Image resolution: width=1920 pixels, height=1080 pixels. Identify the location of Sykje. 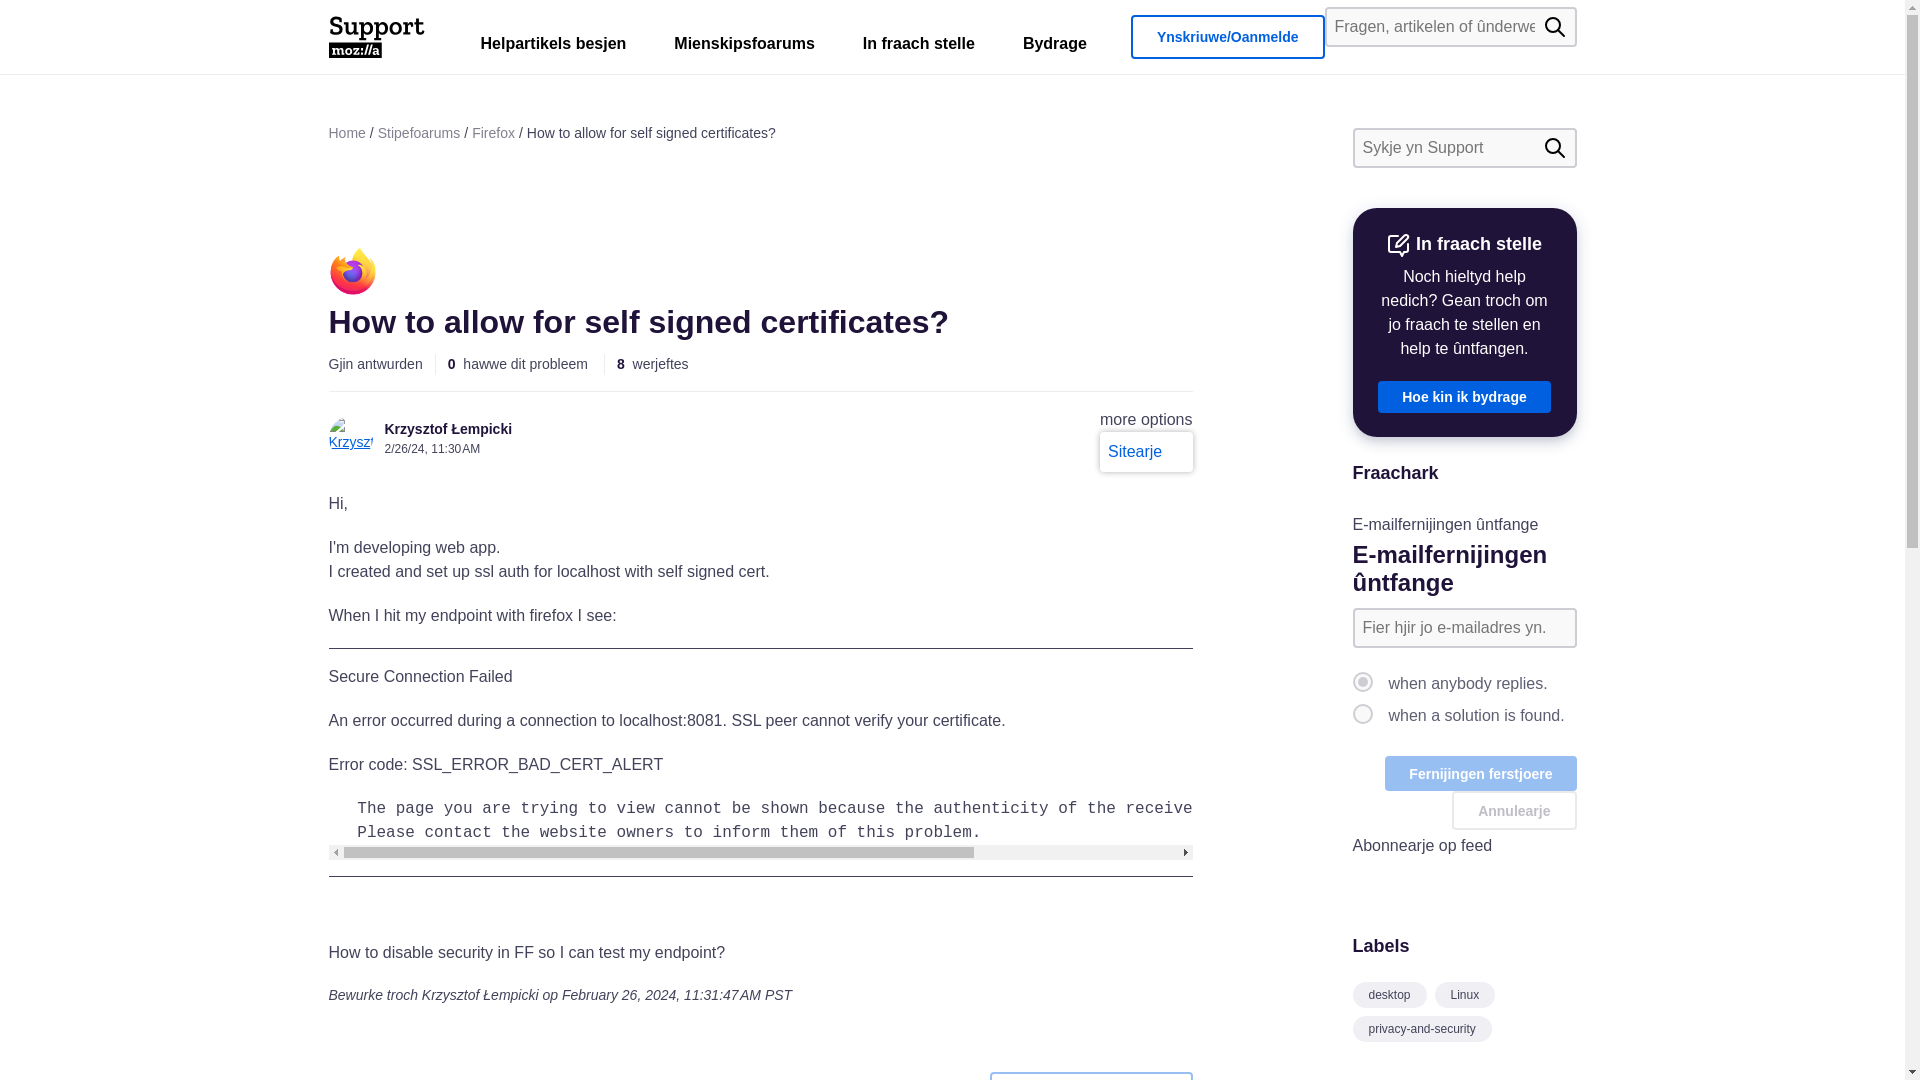
(1554, 26).